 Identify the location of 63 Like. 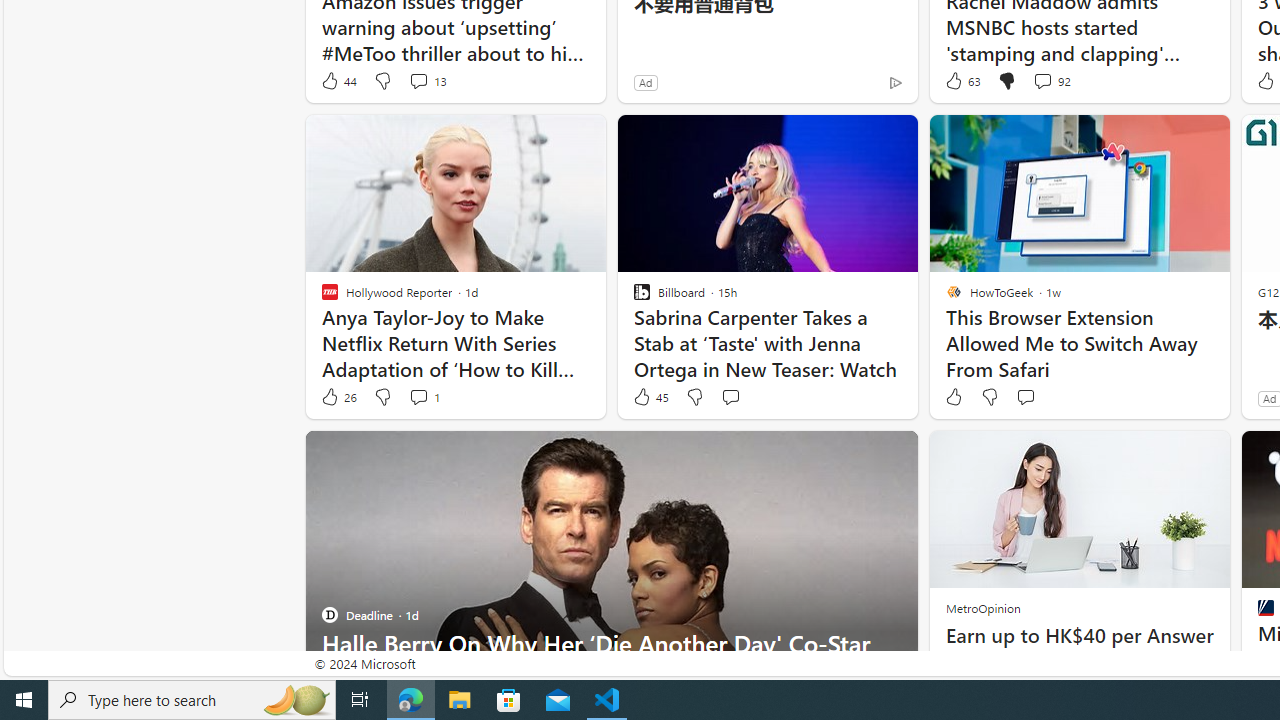
(962, 80).